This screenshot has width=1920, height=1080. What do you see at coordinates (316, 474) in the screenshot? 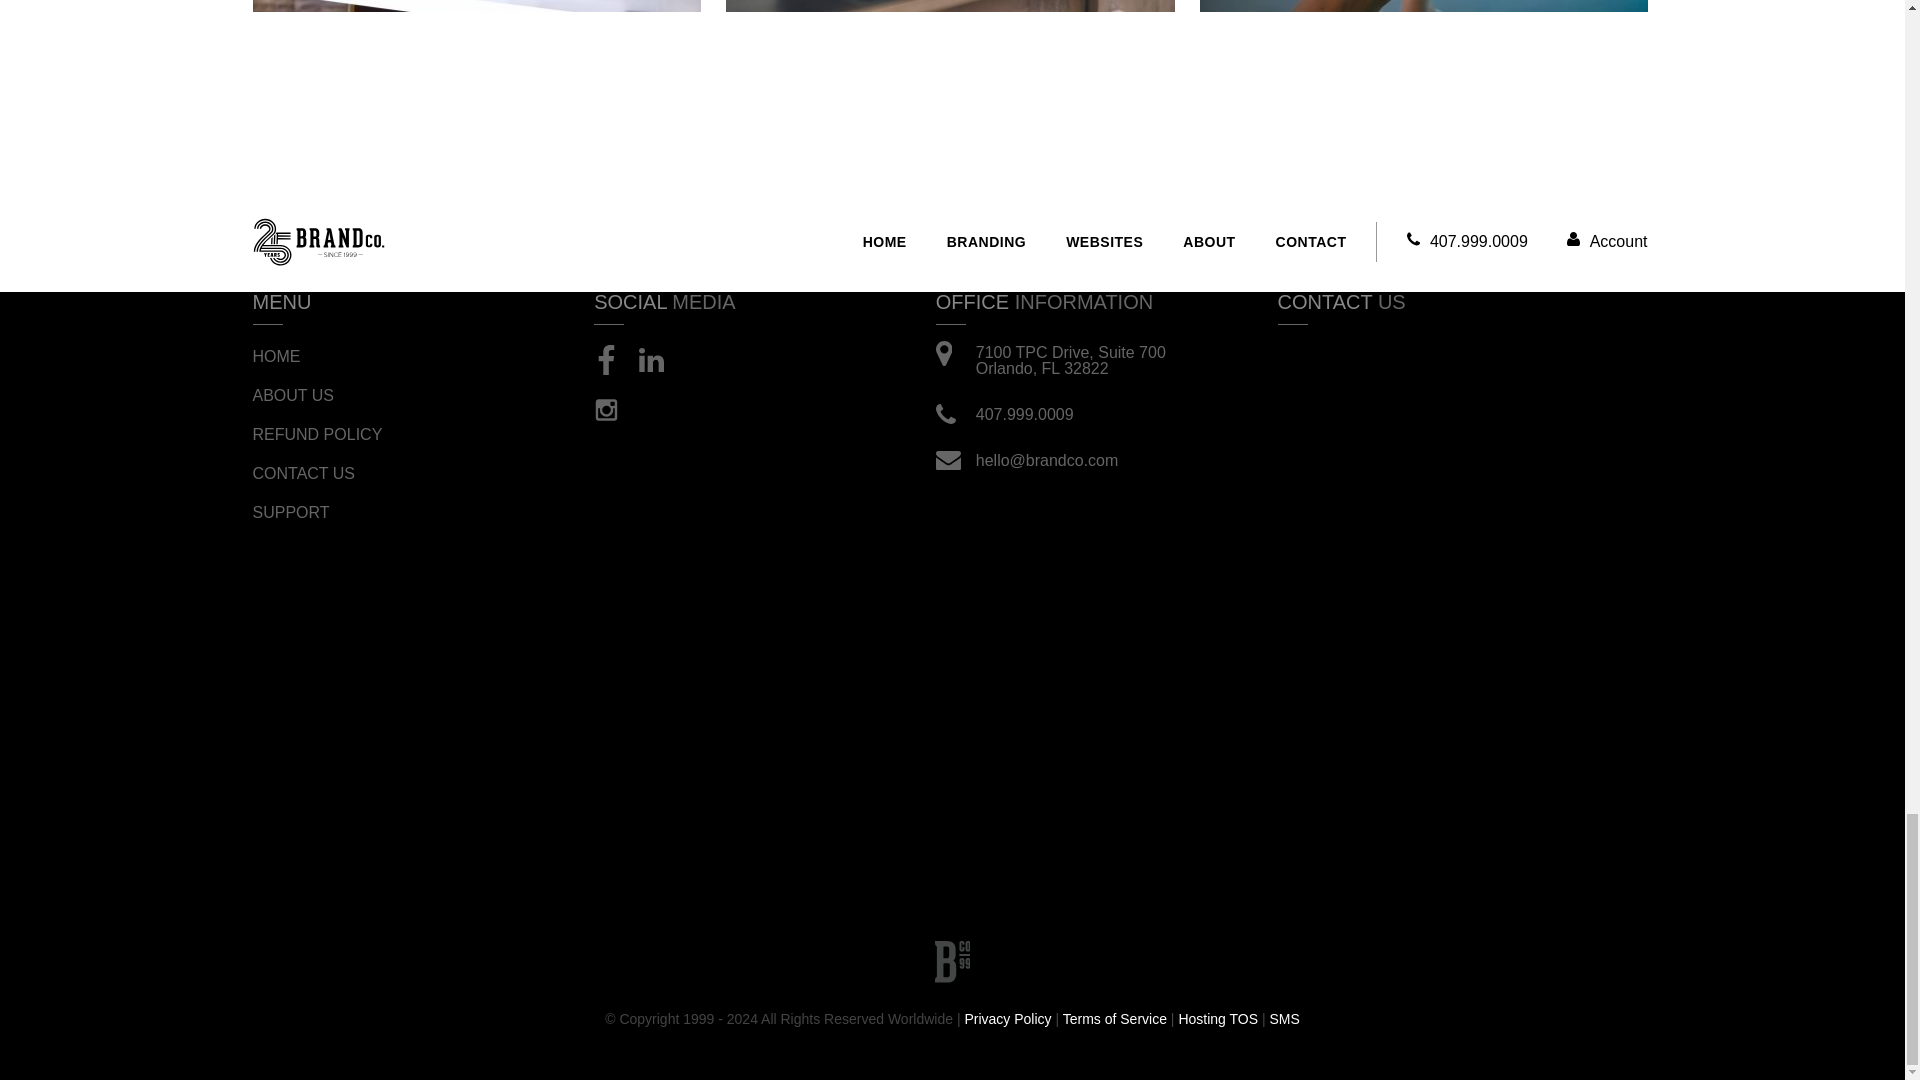
I see `CONTACT US` at bounding box center [316, 474].